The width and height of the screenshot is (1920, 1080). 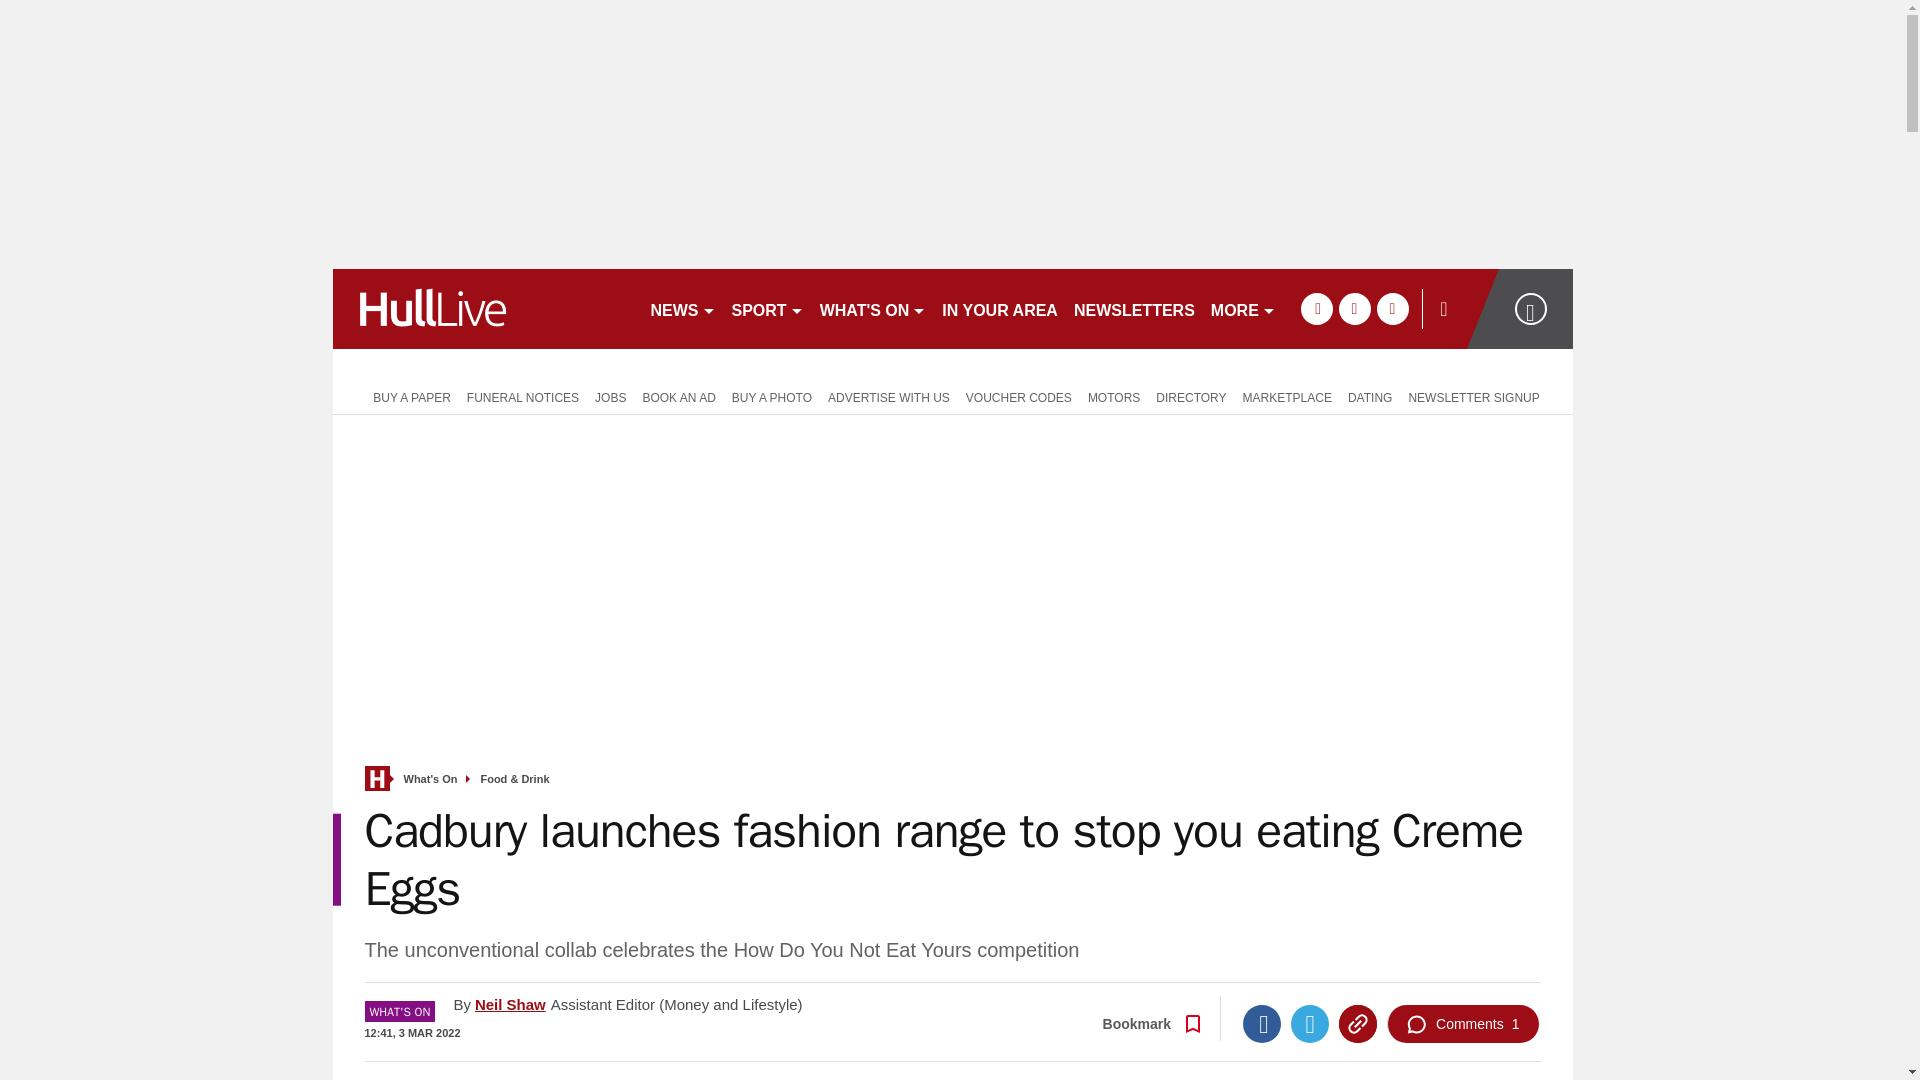 I want to click on WHAT'S ON, so click(x=874, y=308).